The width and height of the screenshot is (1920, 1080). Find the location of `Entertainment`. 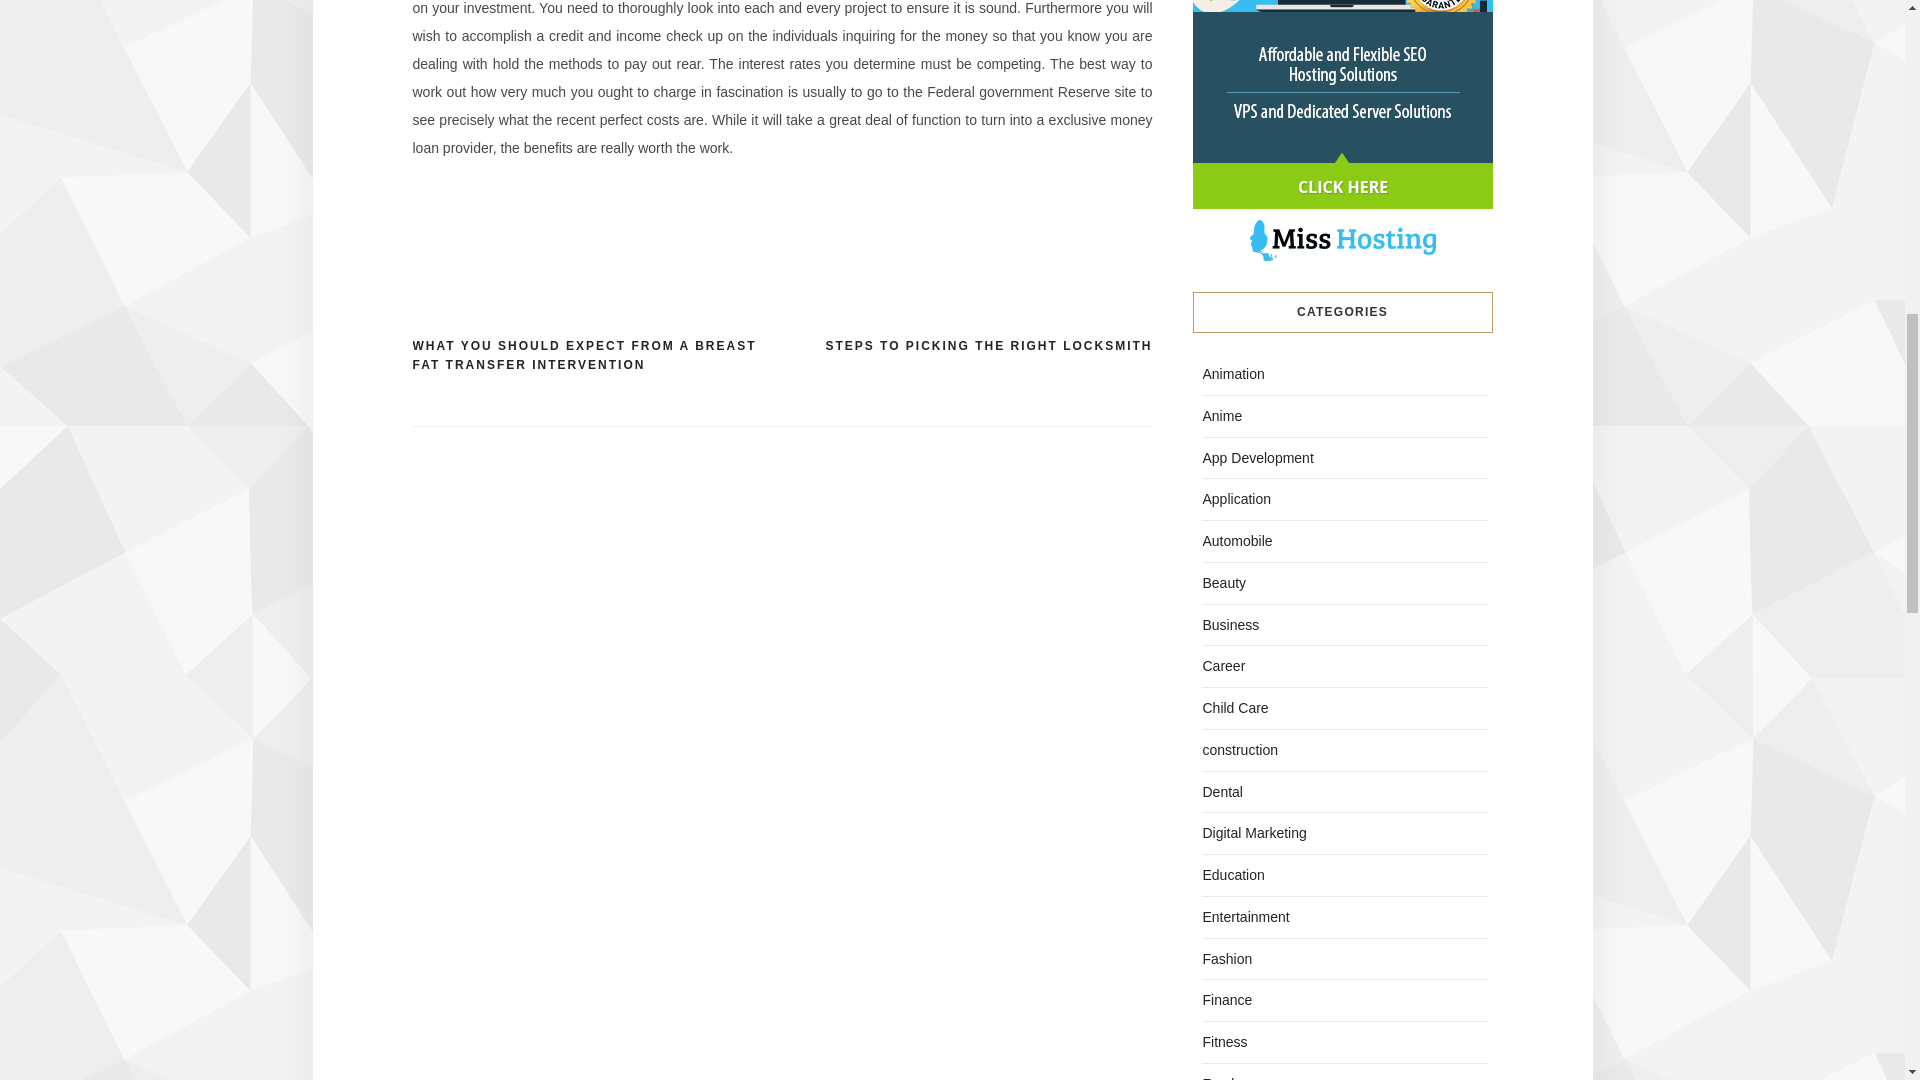

Entertainment is located at coordinates (1244, 916).